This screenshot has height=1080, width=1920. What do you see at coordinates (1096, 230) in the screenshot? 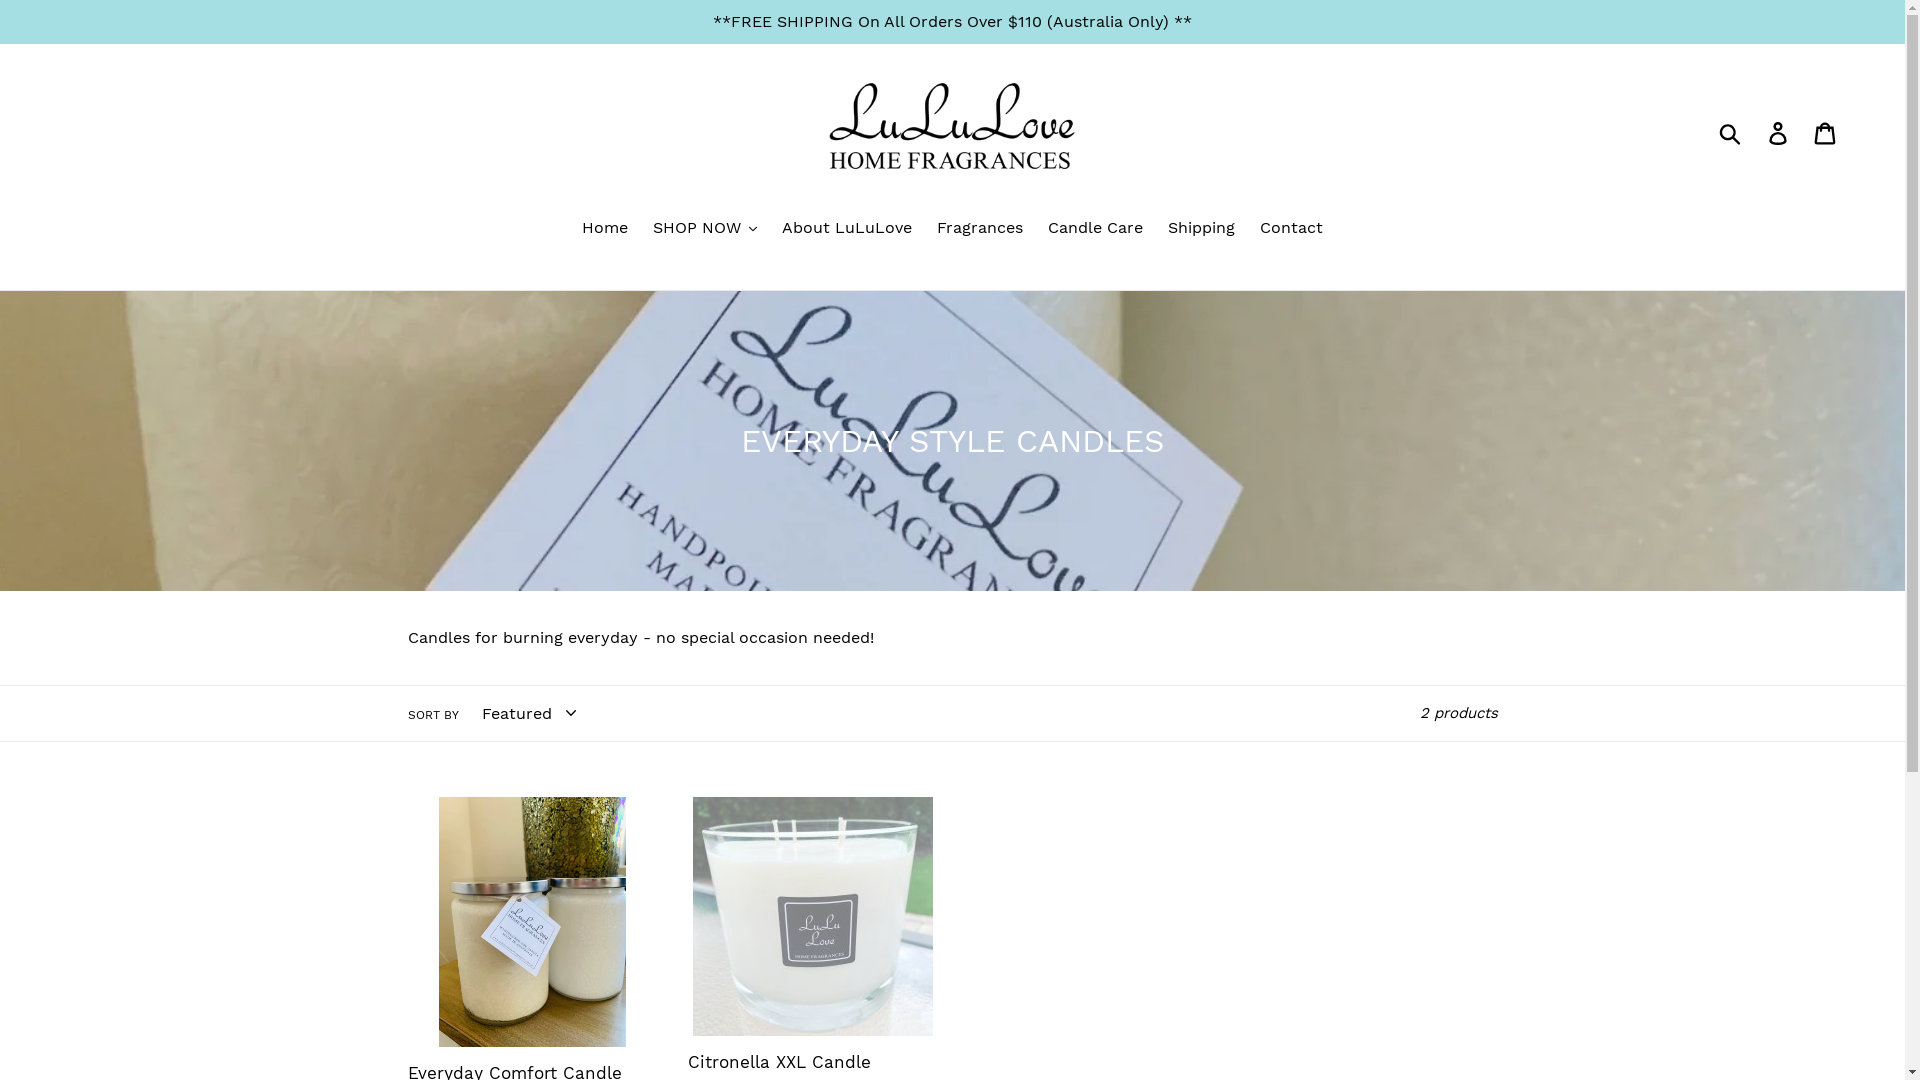
I see `Candle Care` at bounding box center [1096, 230].